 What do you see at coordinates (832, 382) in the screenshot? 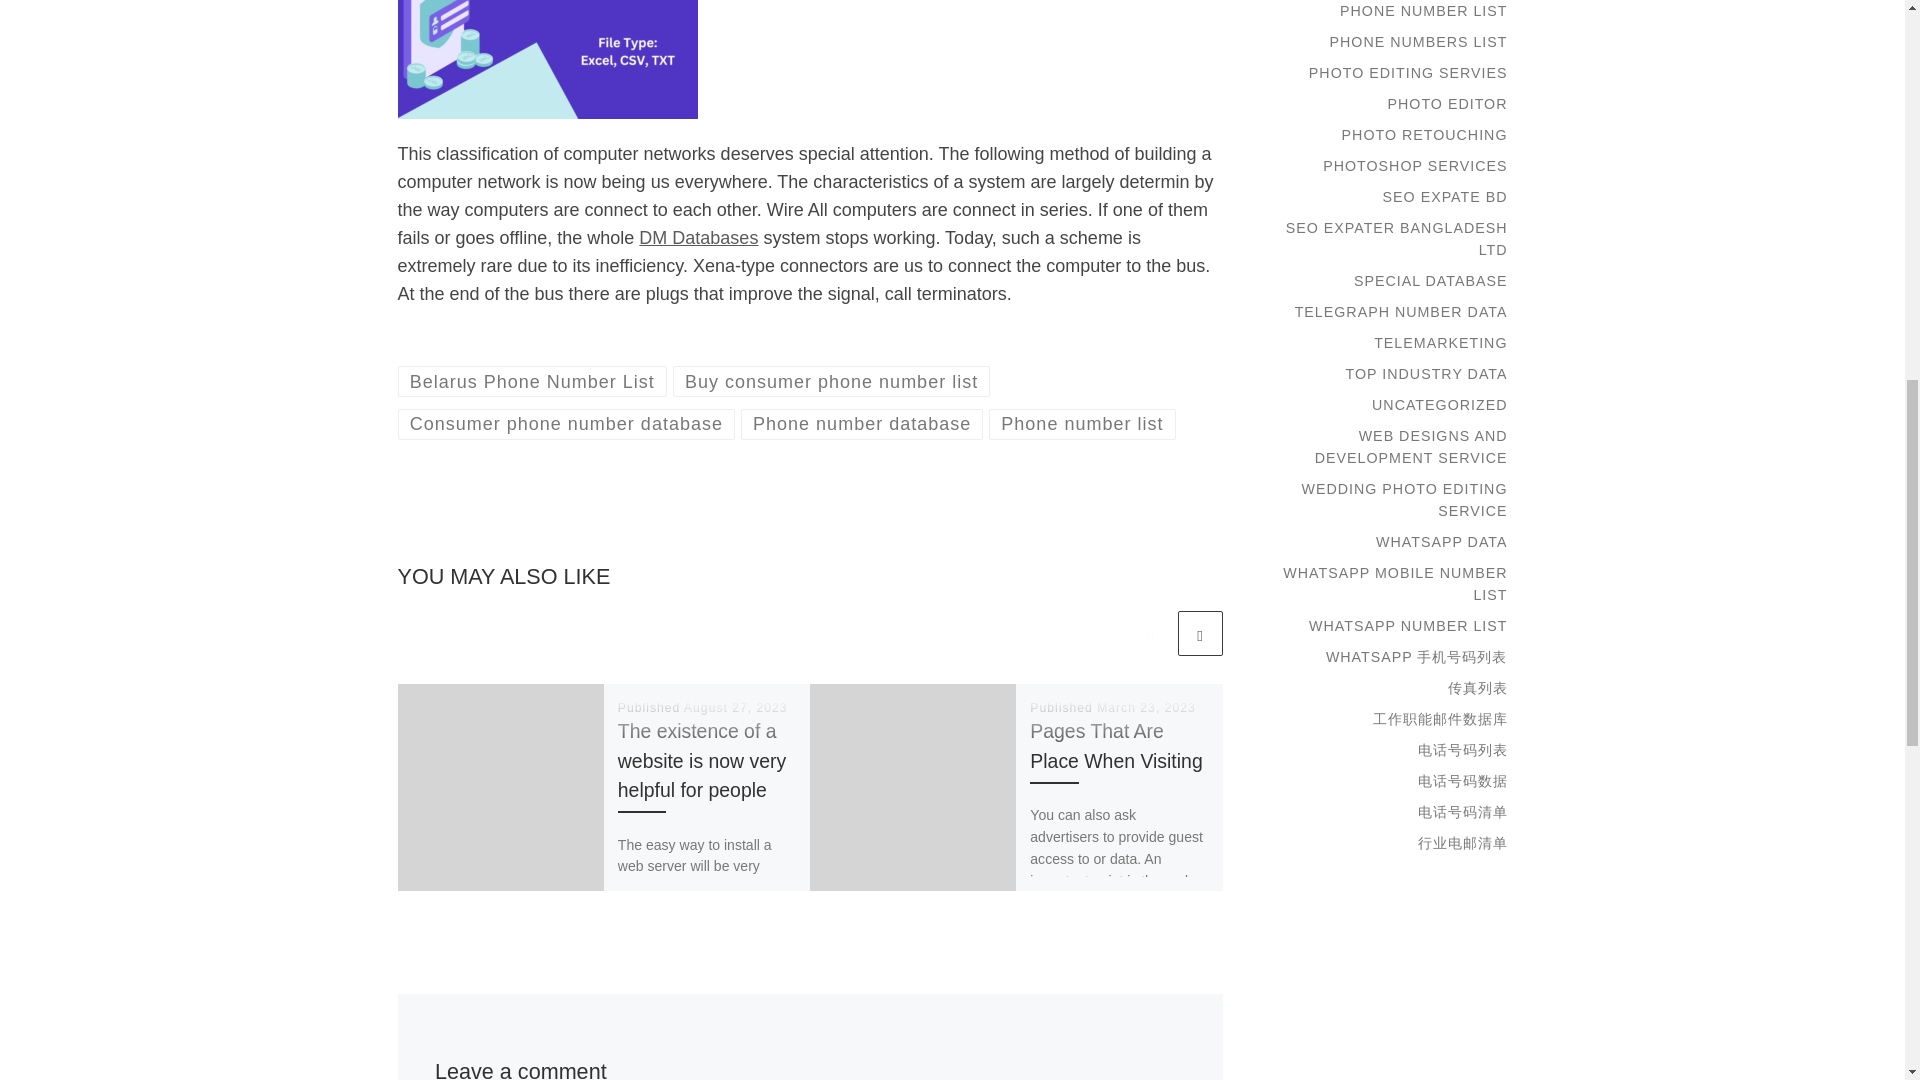
I see `View all posts in Buy consumer phone number list` at bounding box center [832, 382].